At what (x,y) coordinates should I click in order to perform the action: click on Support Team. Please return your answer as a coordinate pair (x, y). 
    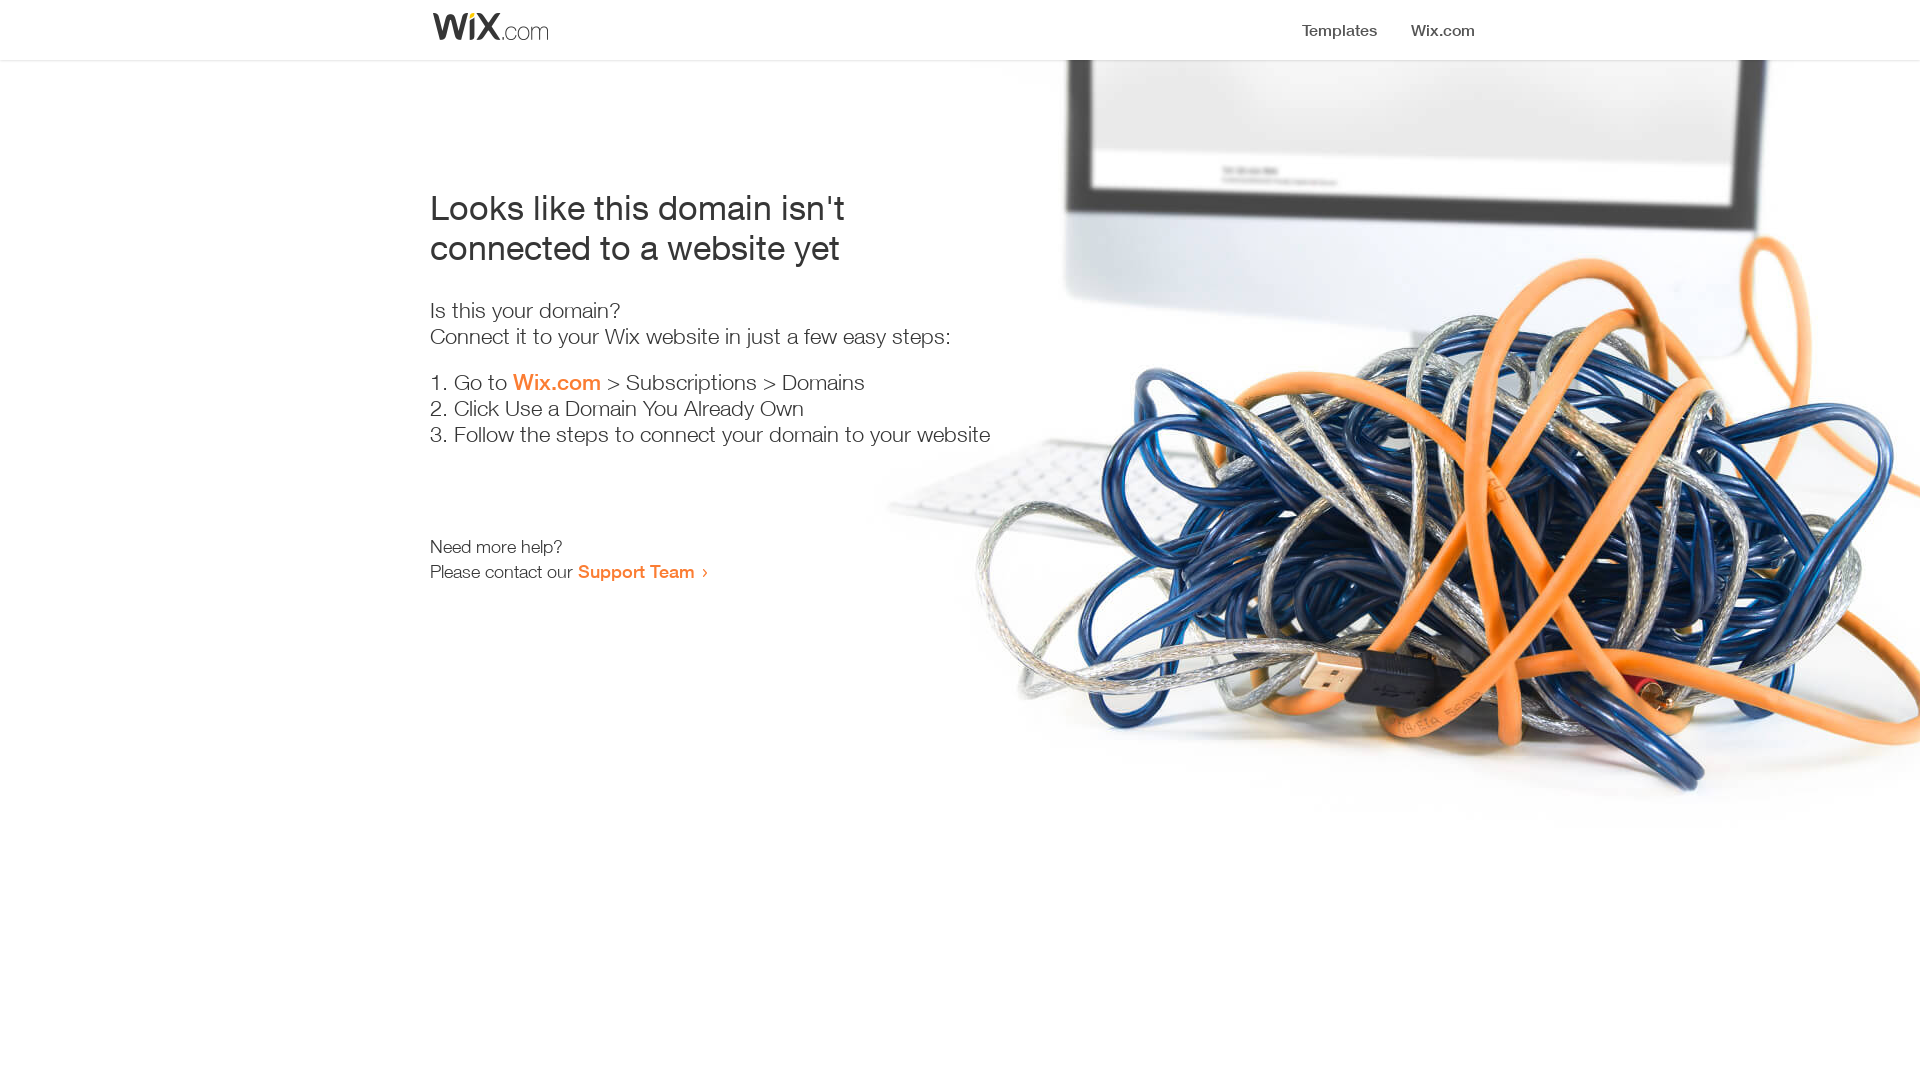
    Looking at the image, I should click on (636, 571).